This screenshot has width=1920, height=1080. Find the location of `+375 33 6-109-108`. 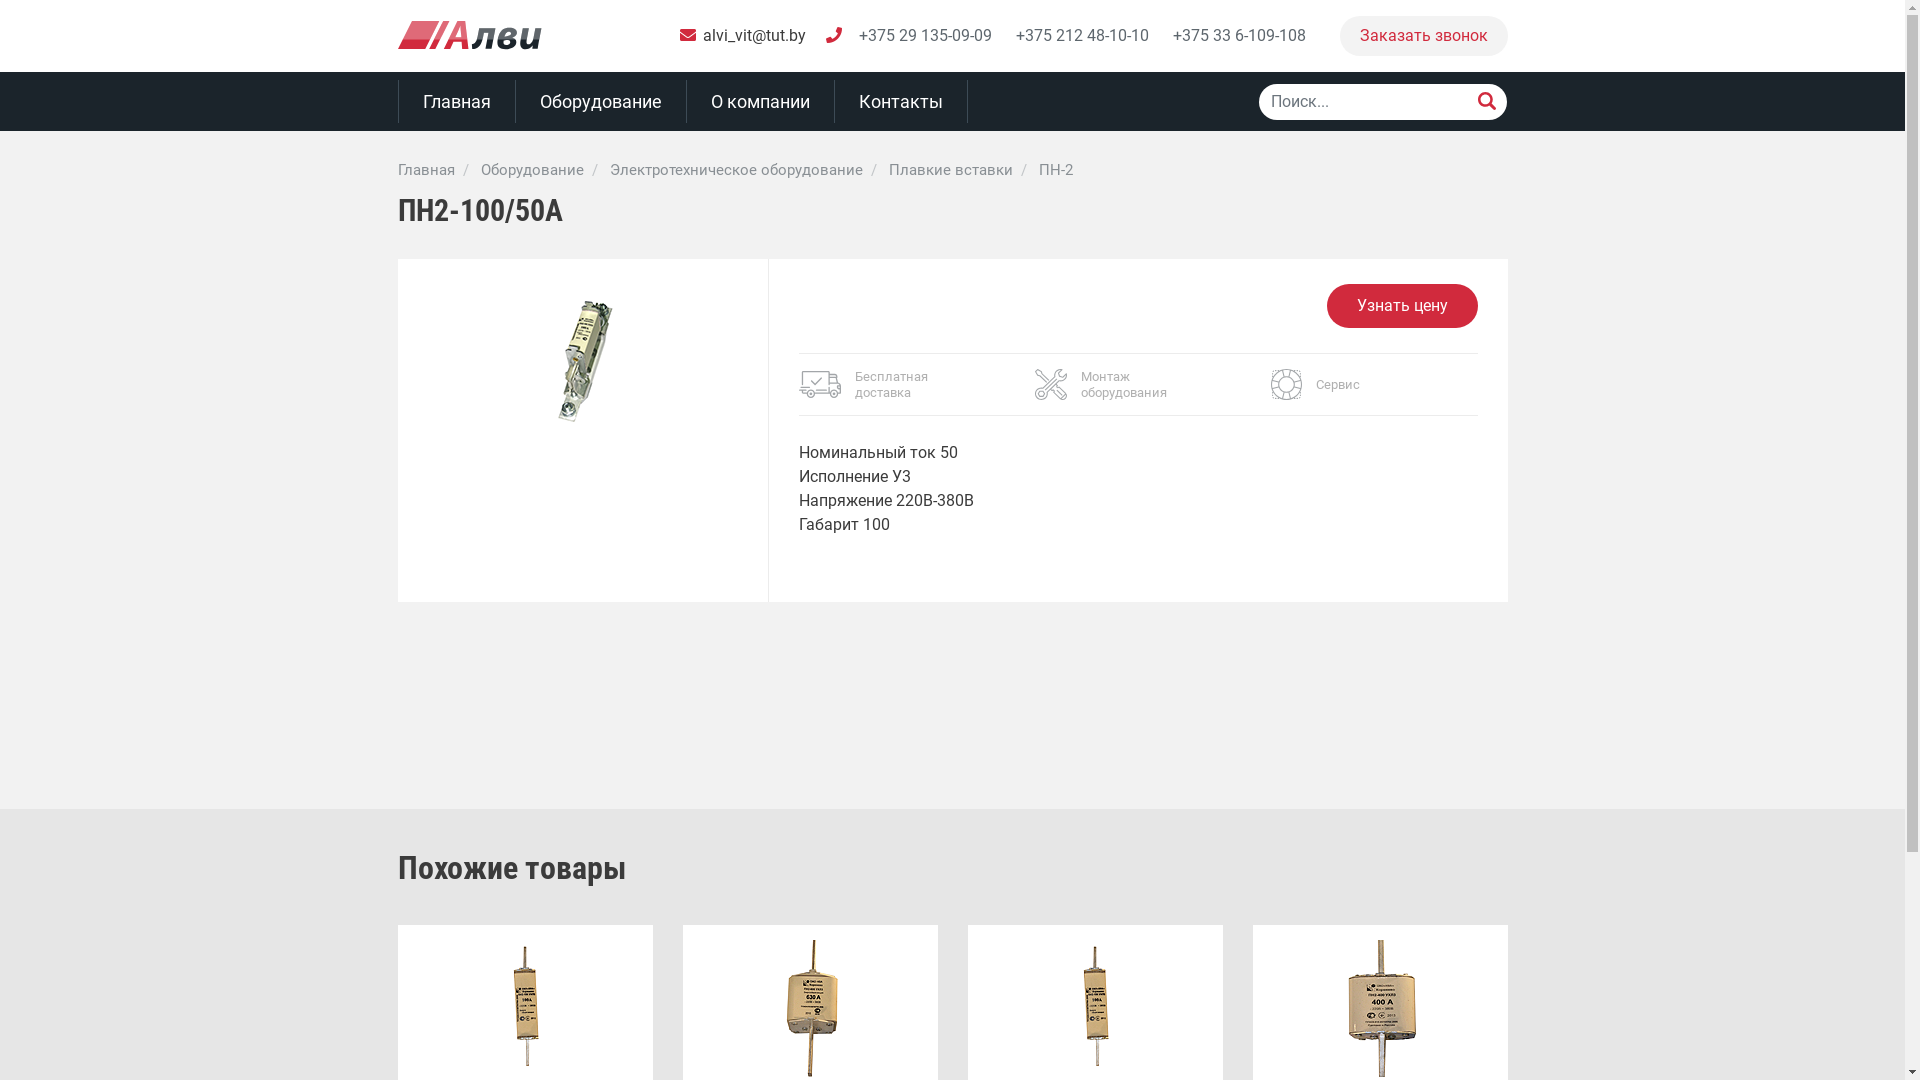

+375 33 6-109-108 is located at coordinates (1238, 36).